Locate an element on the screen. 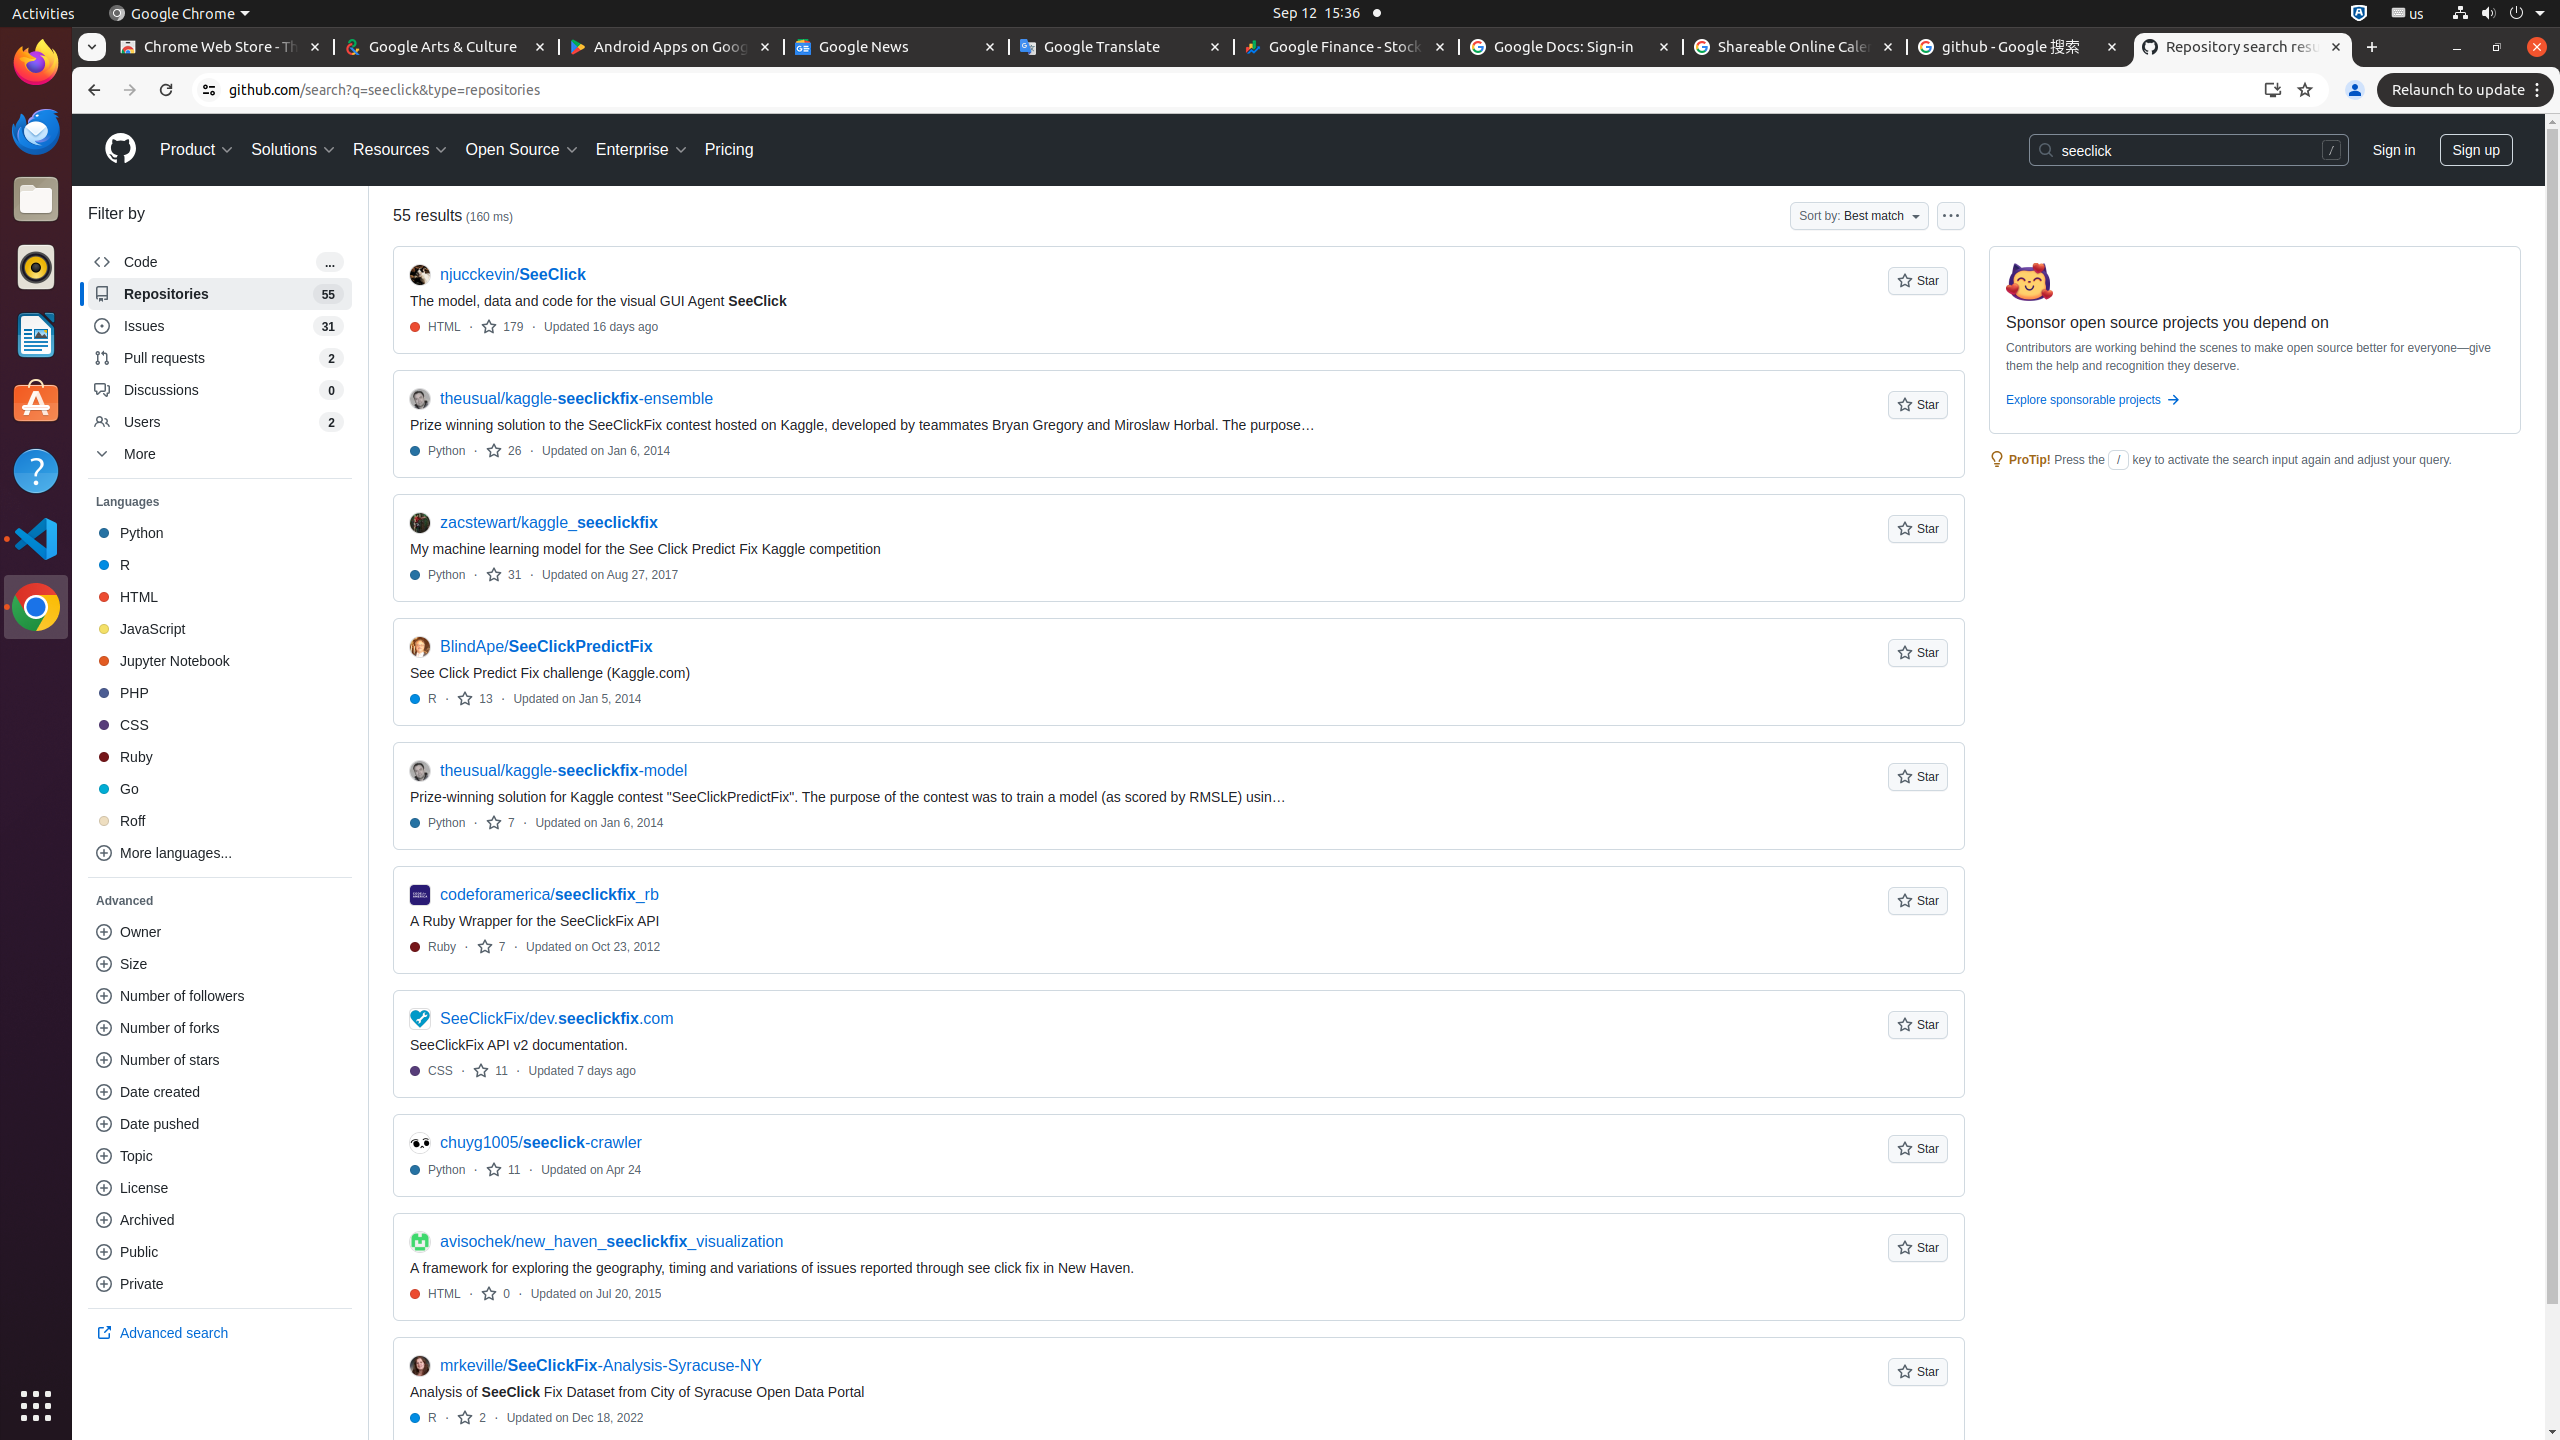 The width and height of the screenshot is (2560, 1440). theusual/kaggle-seeclickfix-ensemble is located at coordinates (577, 399).